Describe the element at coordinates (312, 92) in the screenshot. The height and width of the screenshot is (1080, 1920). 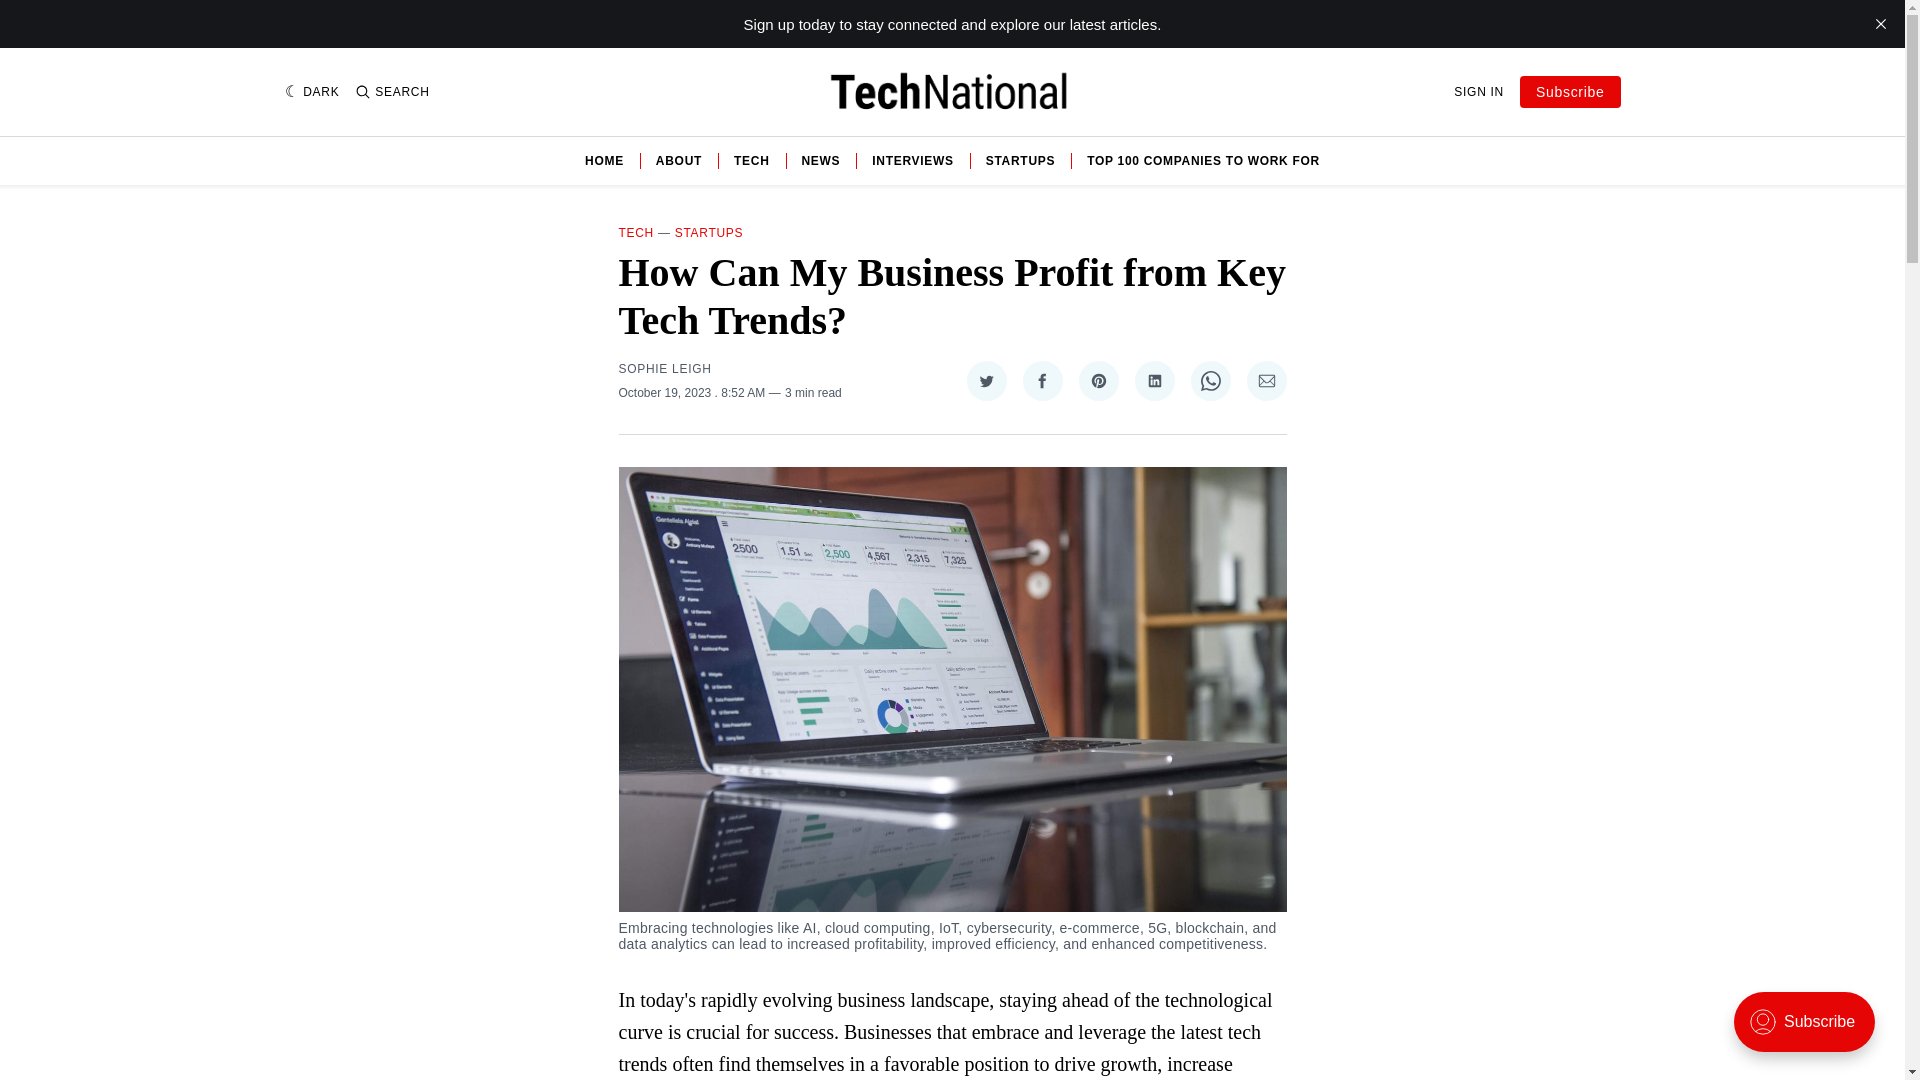
I see `DARK` at that location.